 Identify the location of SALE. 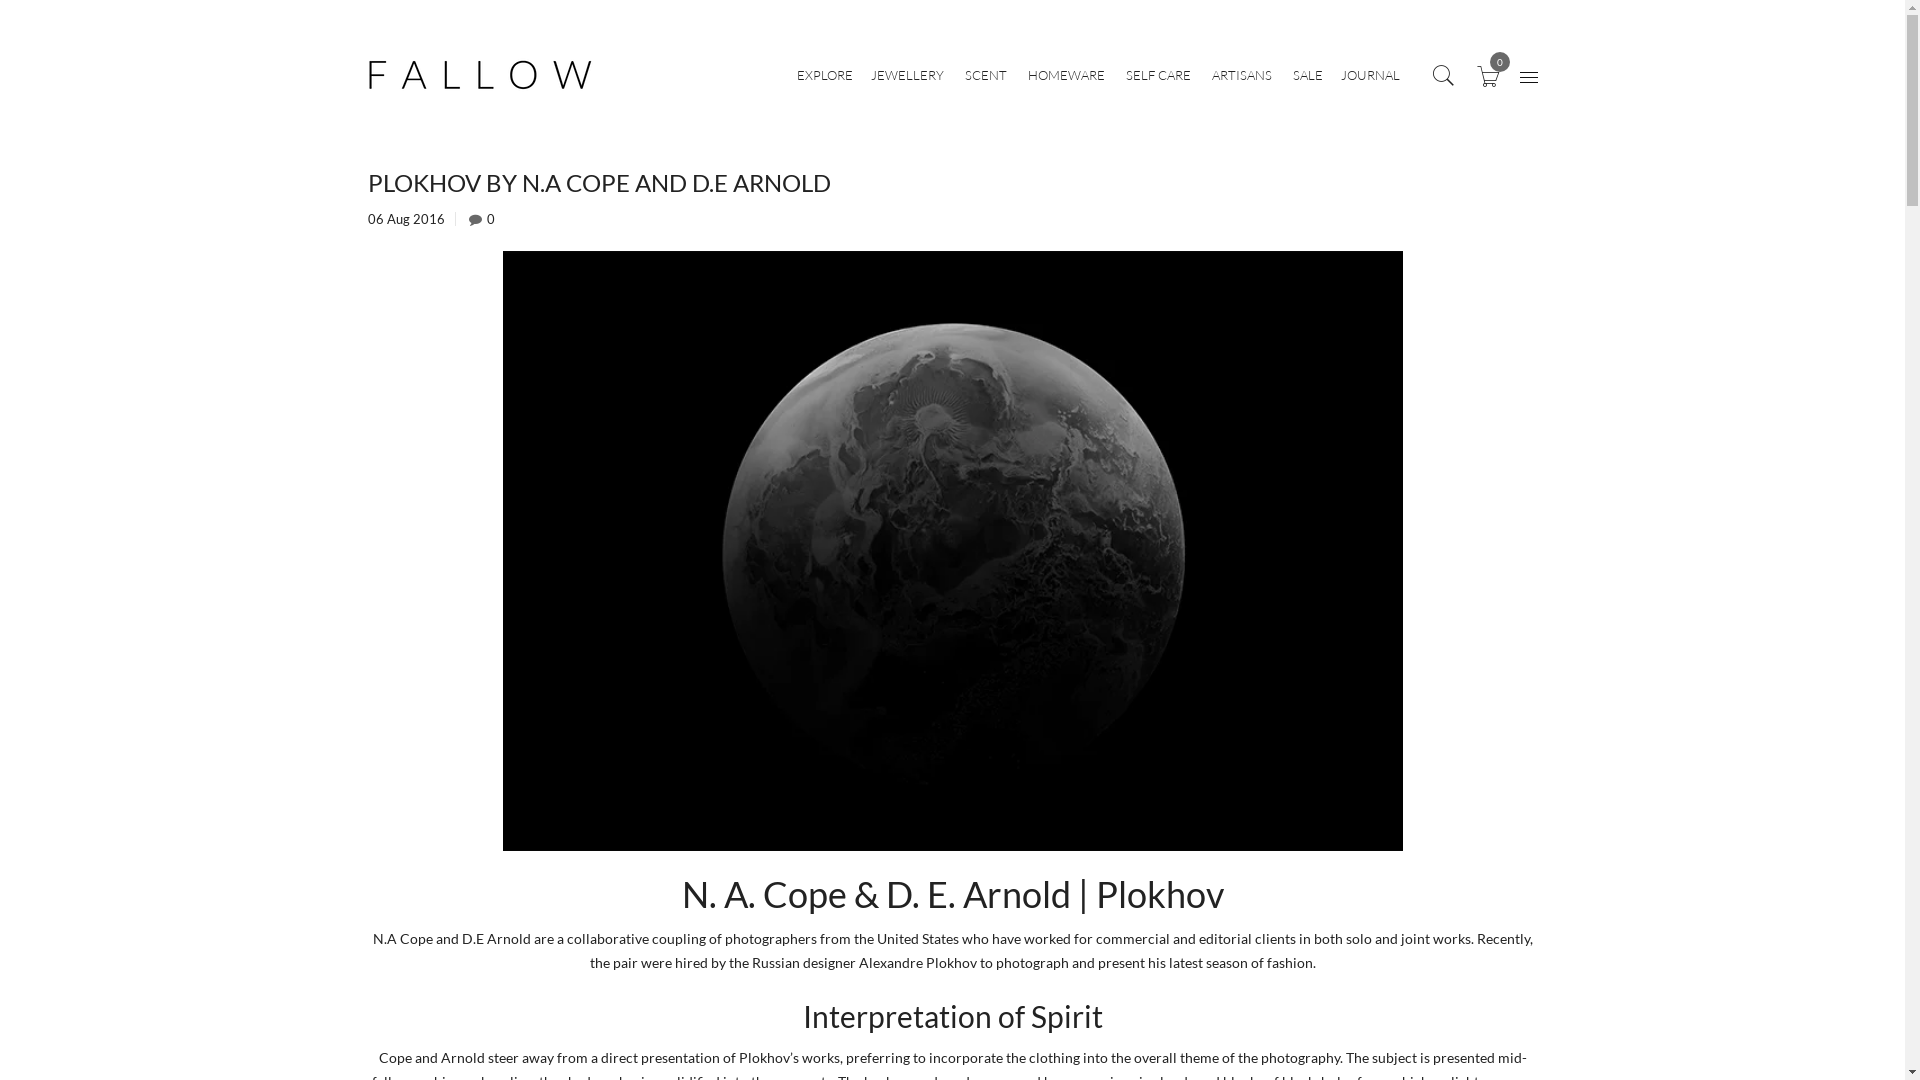
(1307, 74).